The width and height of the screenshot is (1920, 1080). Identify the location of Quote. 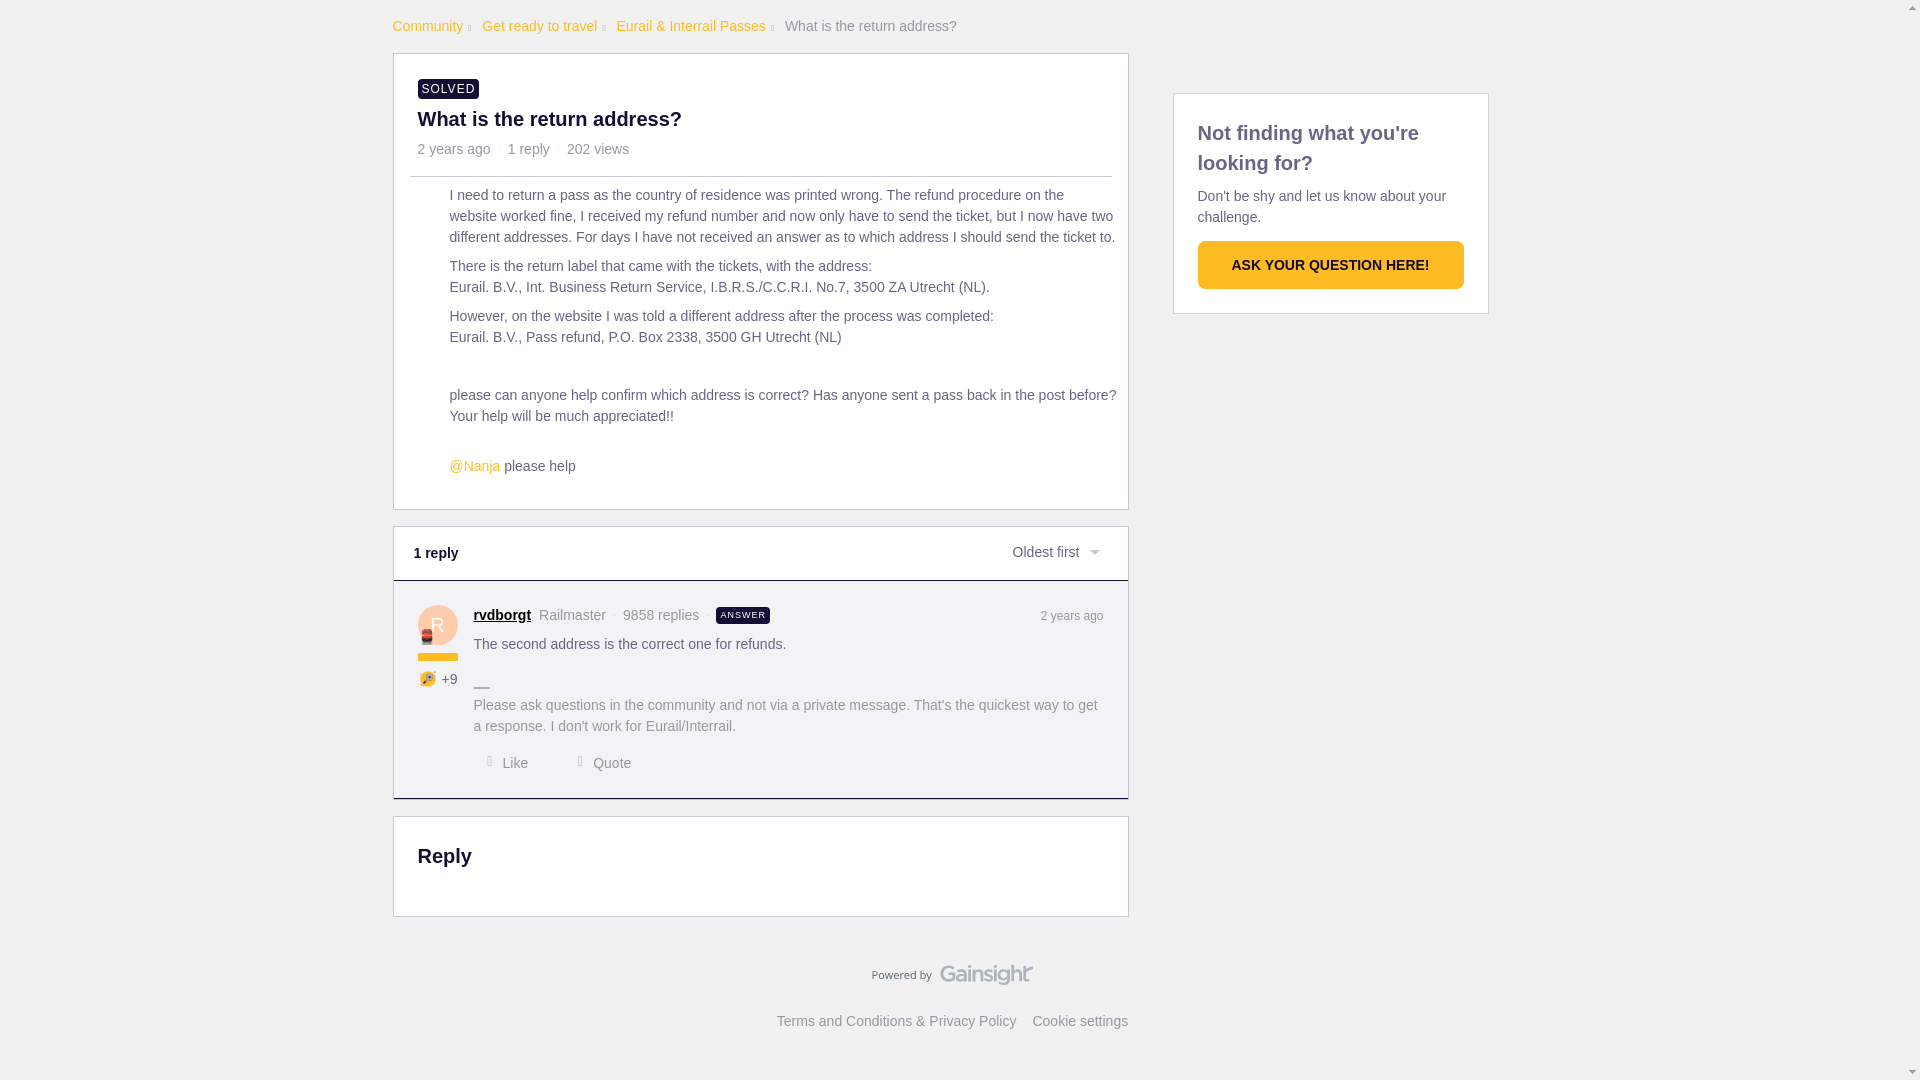
(598, 762).